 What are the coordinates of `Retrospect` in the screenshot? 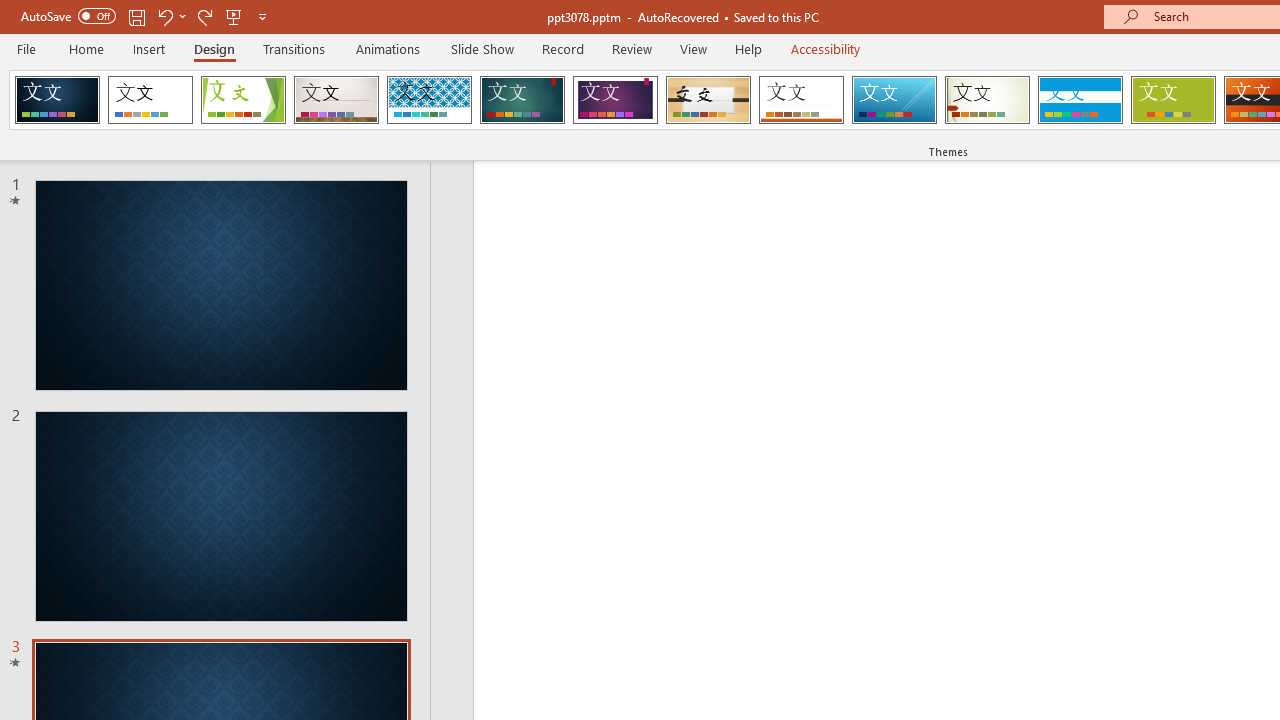 It's located at (801, 100).